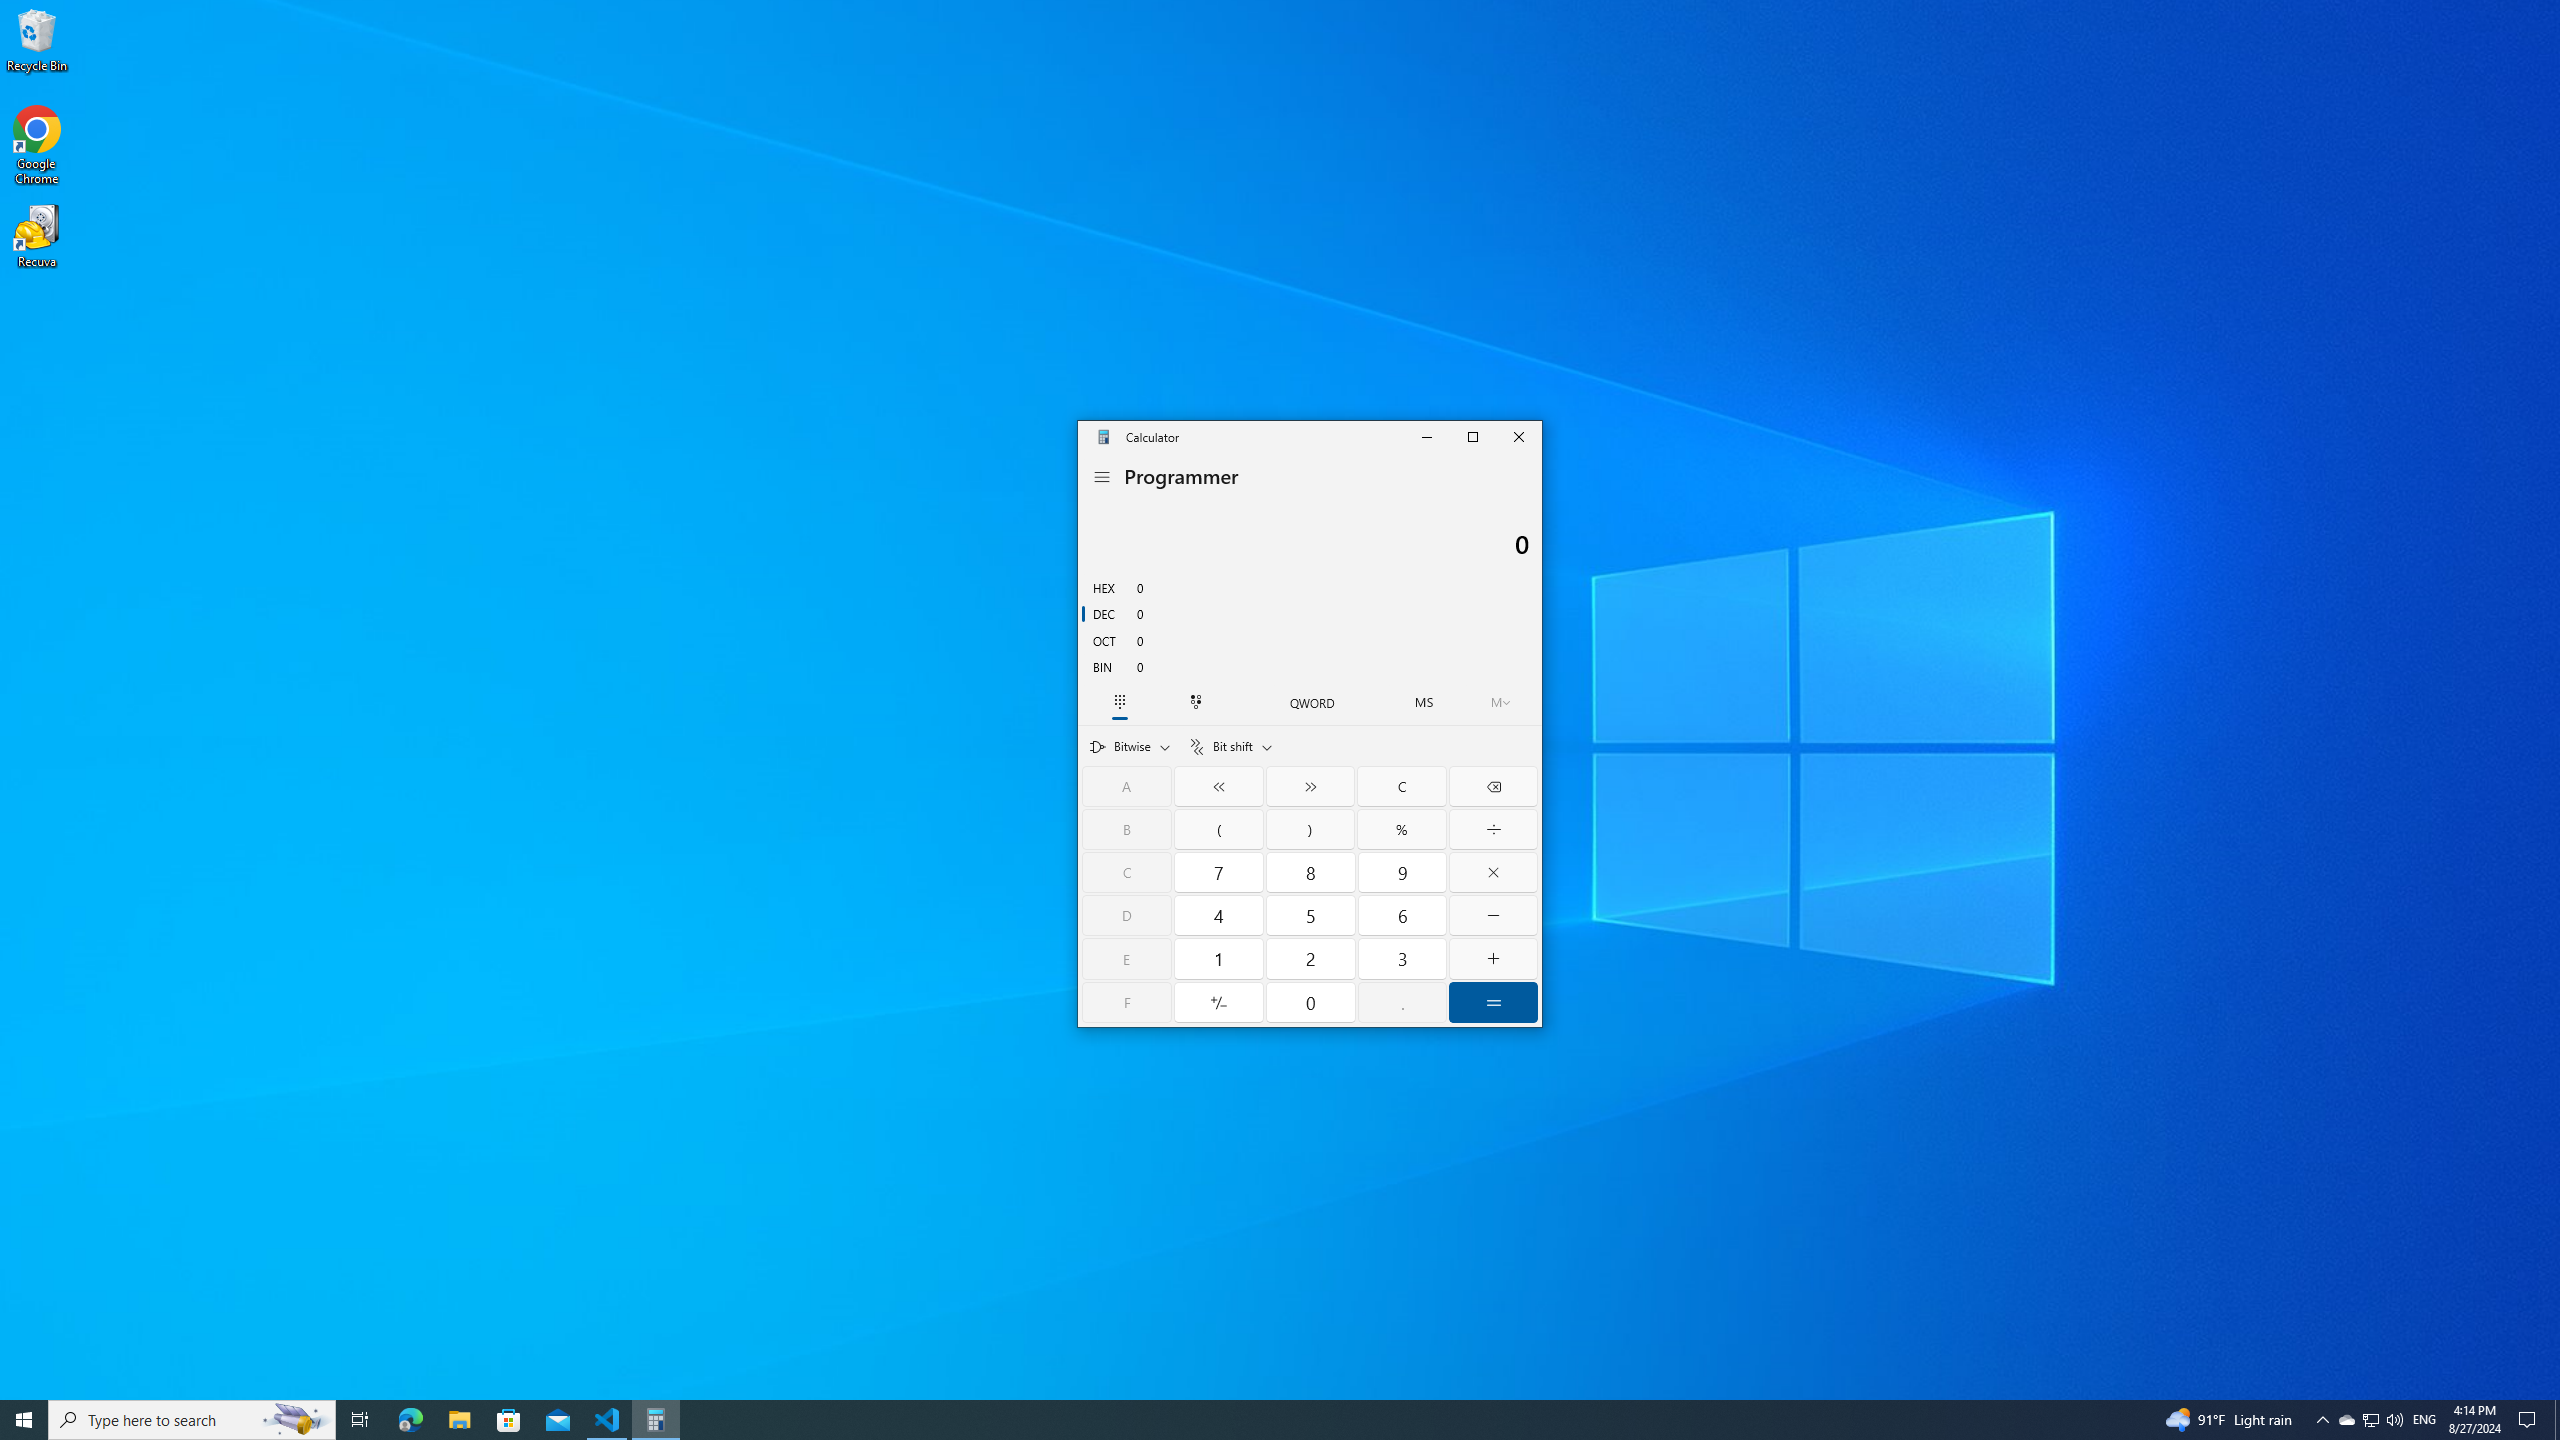  What do you see at coordinates (1127, 958) in the screenshot?
I see `E` at bounding box center [1127, 958].